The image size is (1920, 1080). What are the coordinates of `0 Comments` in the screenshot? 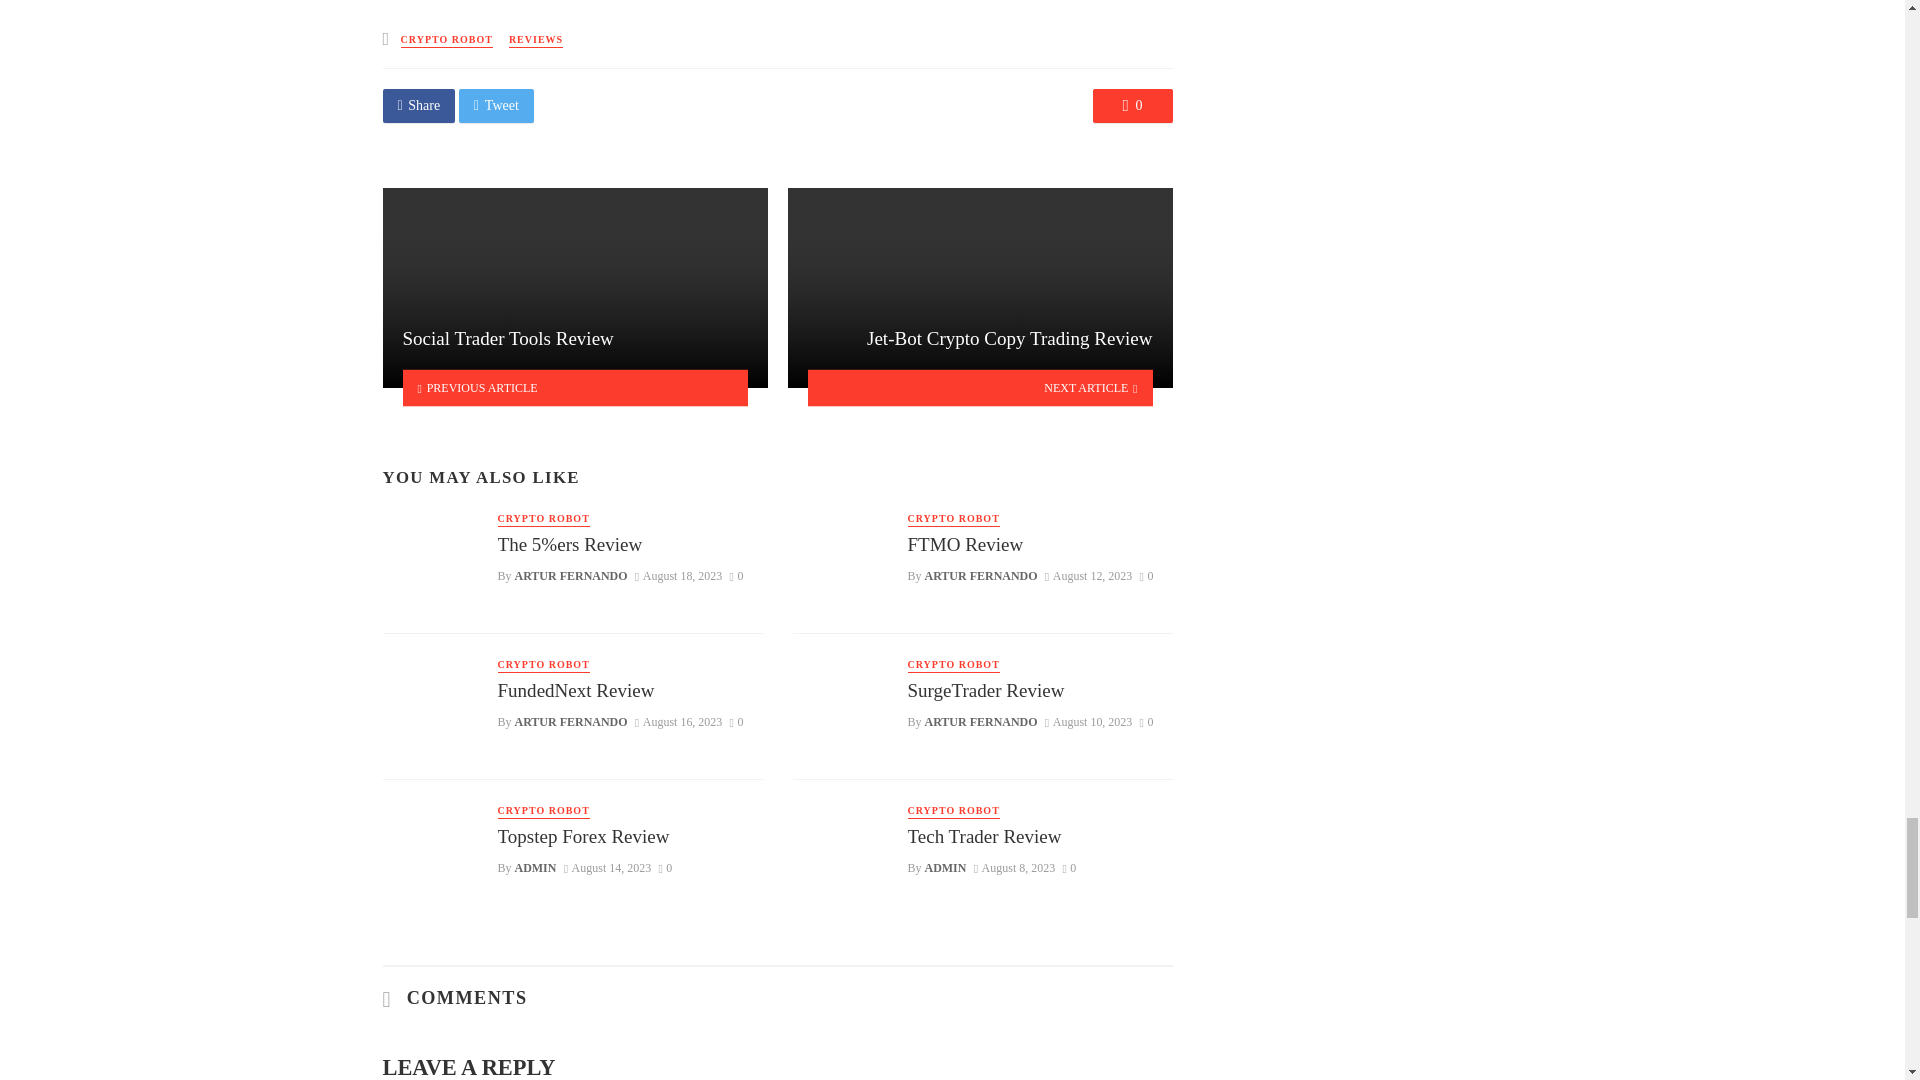 It's located at (736, 722).